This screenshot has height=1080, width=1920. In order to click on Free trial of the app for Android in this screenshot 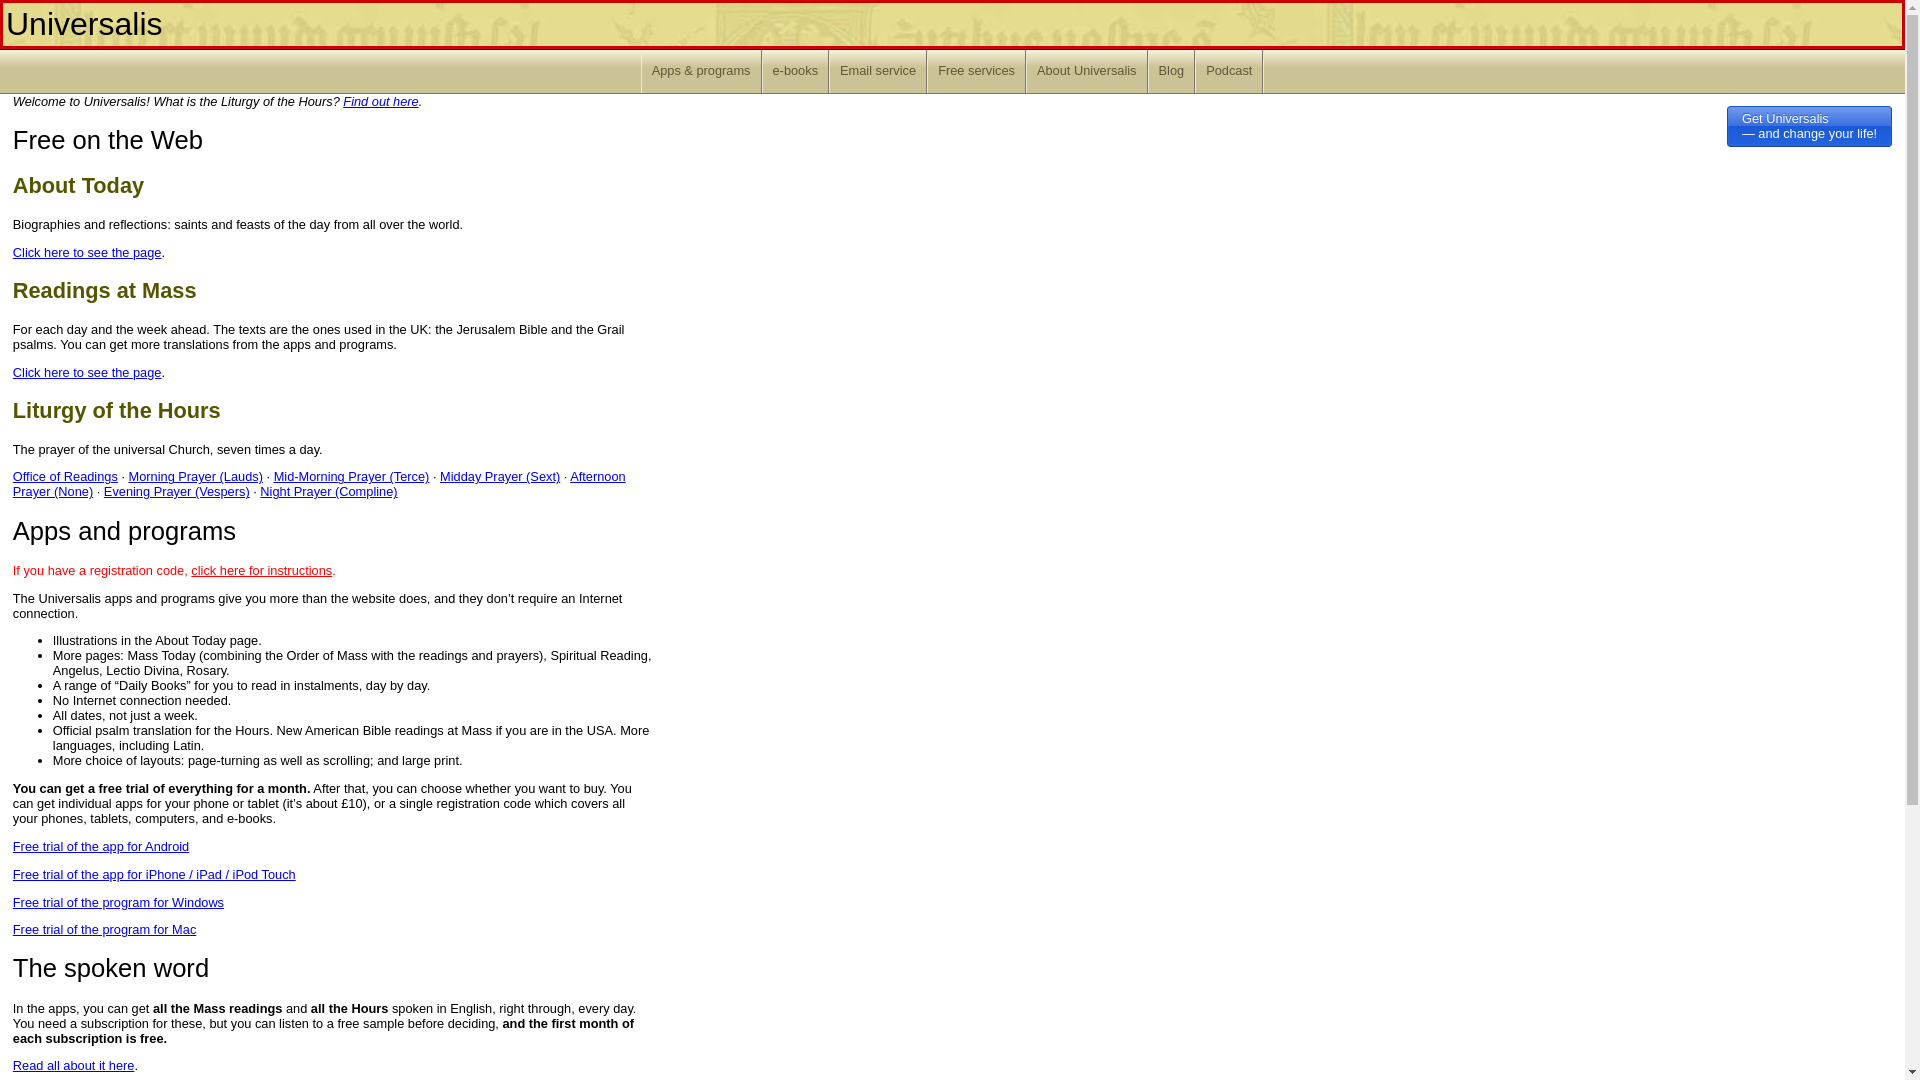, I will do `click(100, 846)`.